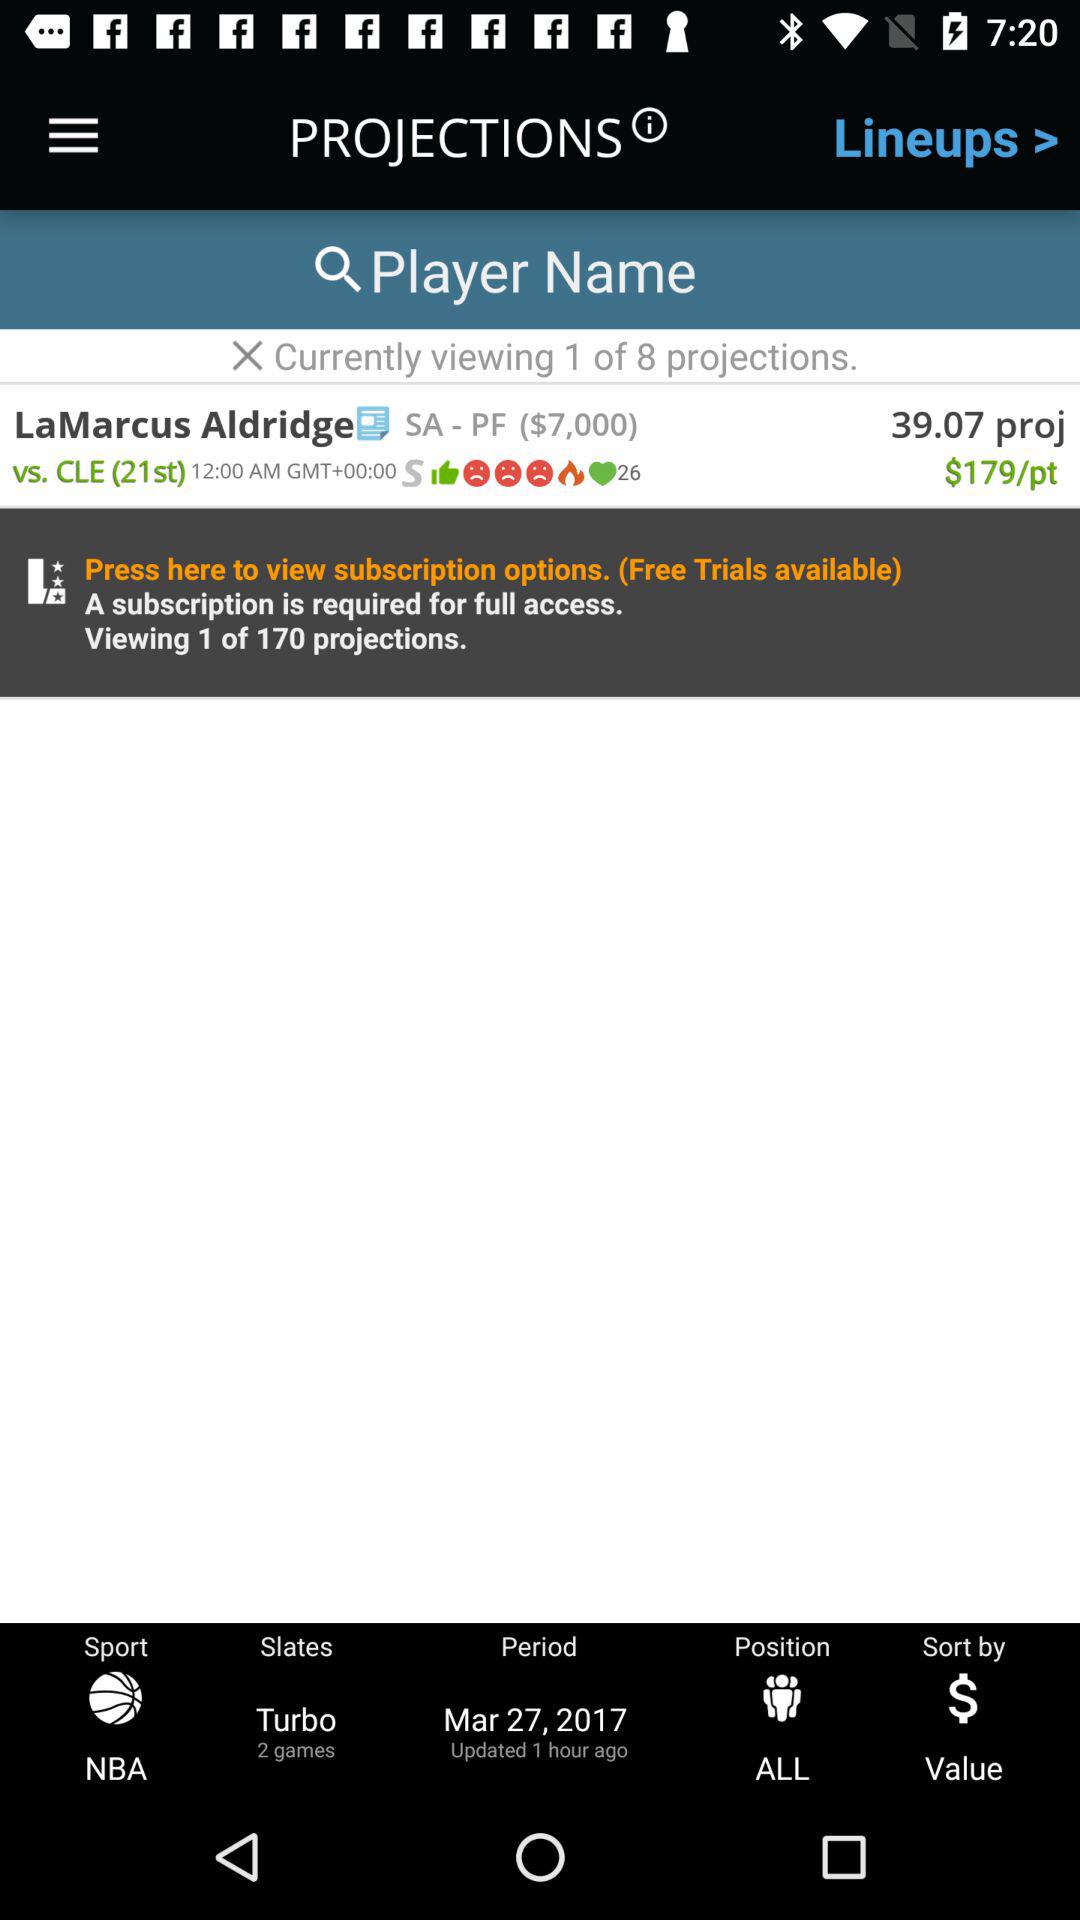 This screenshot has height=1920, width=1080. I want to click on search for player name, so click(501, 270).